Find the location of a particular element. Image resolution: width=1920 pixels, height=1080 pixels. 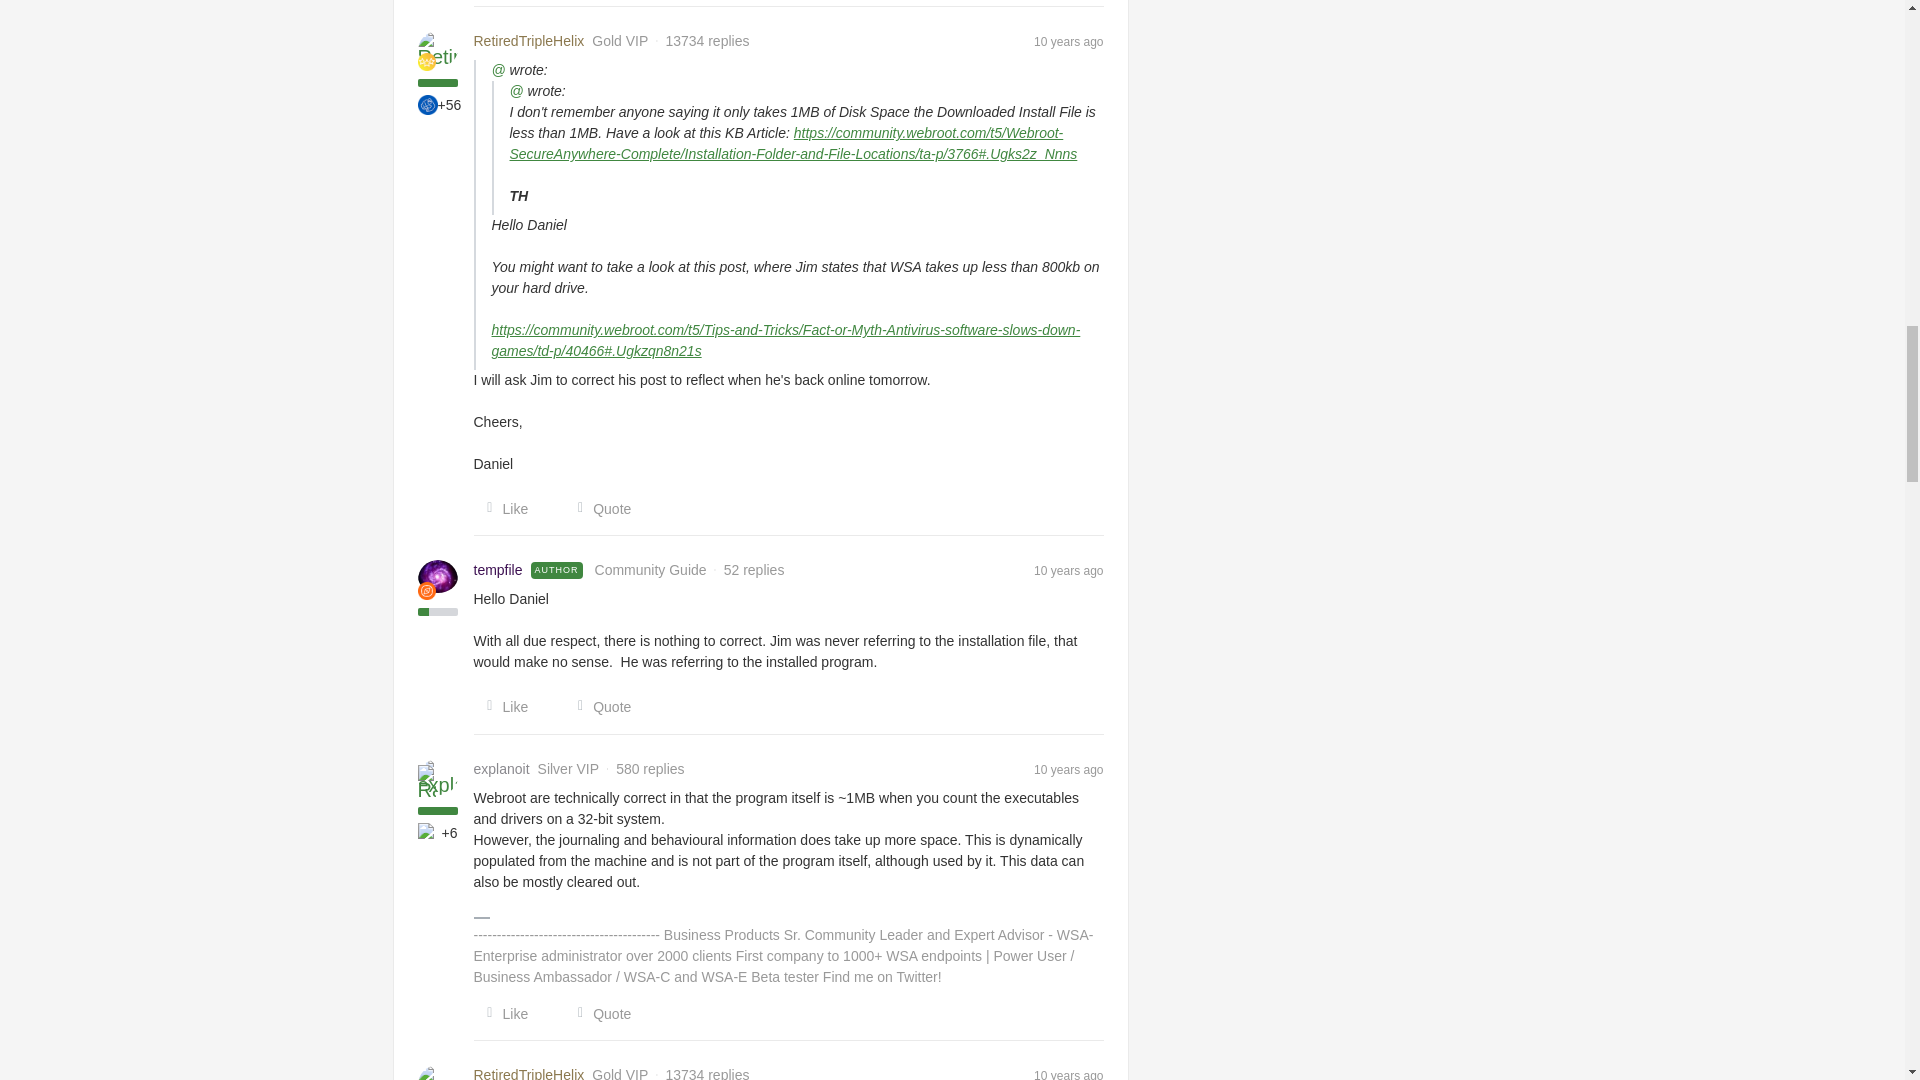

Most Wanted is located at coordinates (428, 104).